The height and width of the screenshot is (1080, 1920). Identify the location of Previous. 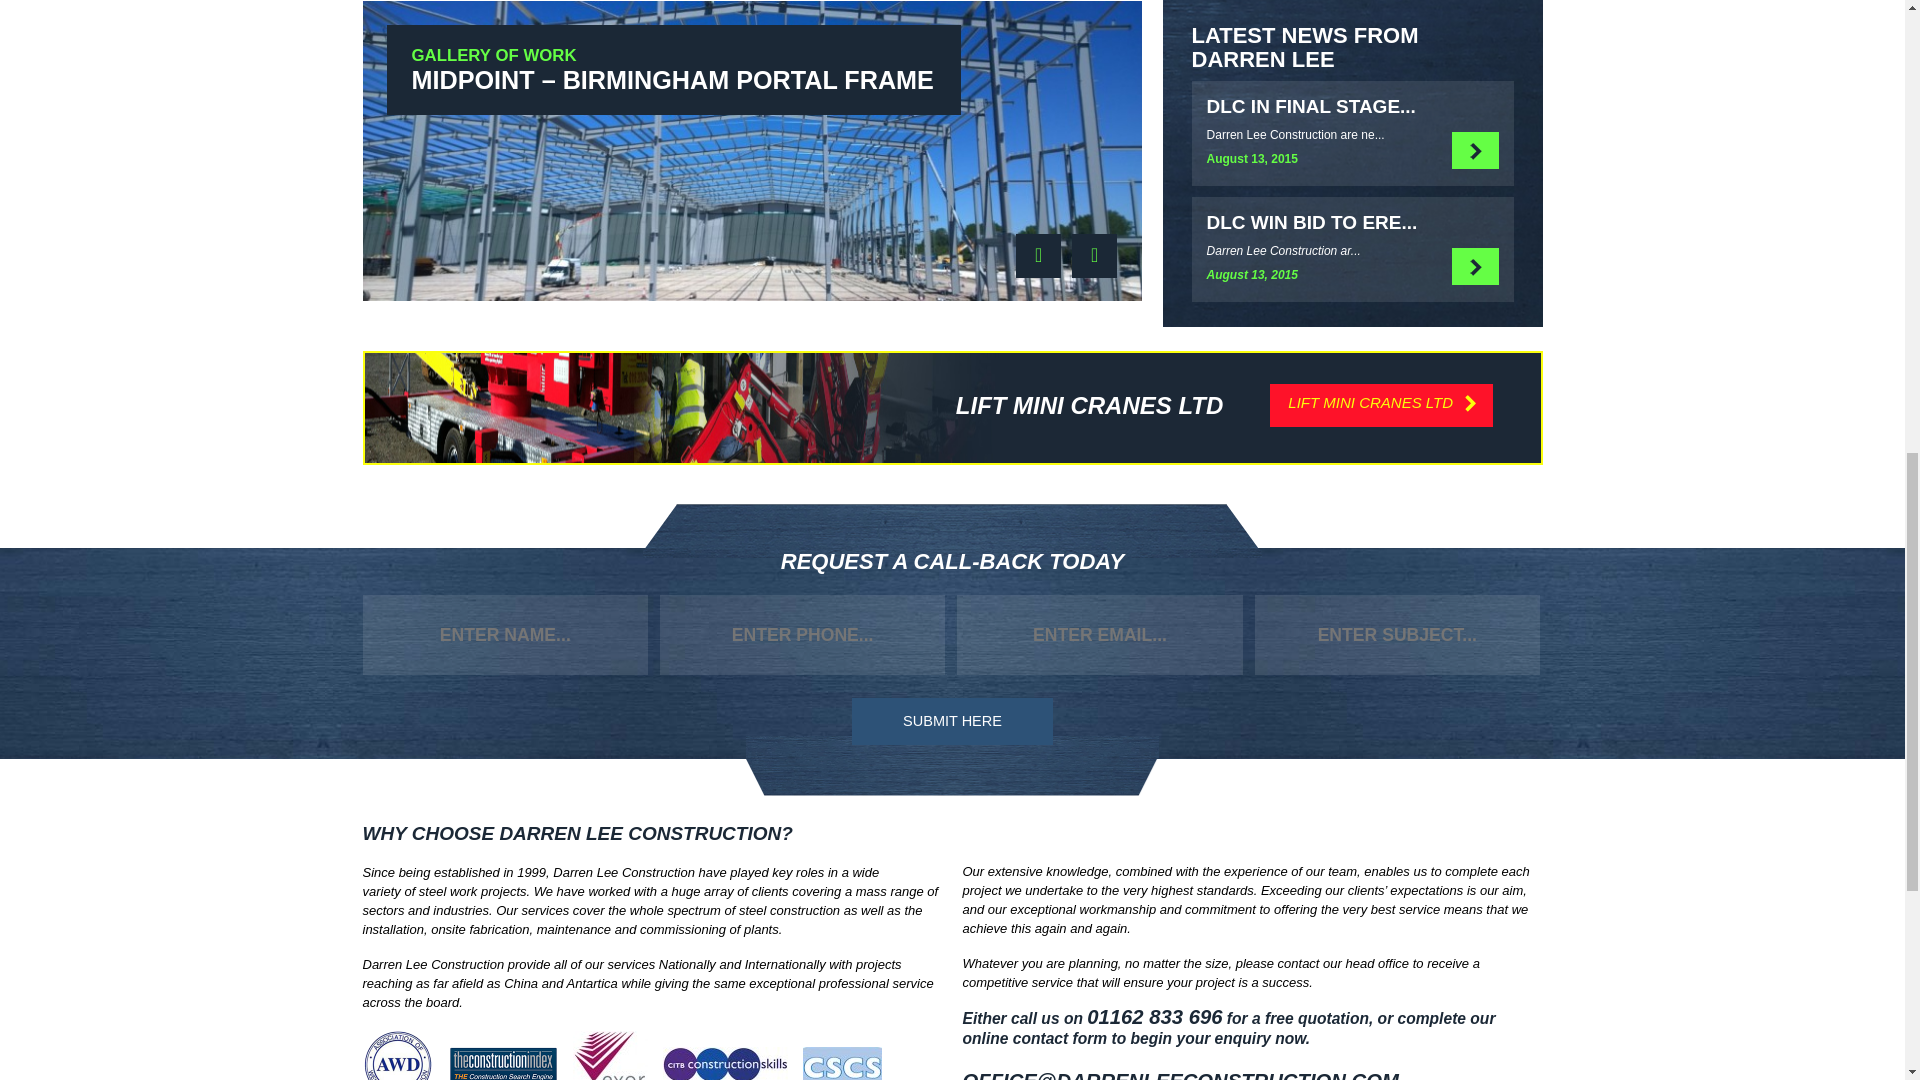
(1038, 256).